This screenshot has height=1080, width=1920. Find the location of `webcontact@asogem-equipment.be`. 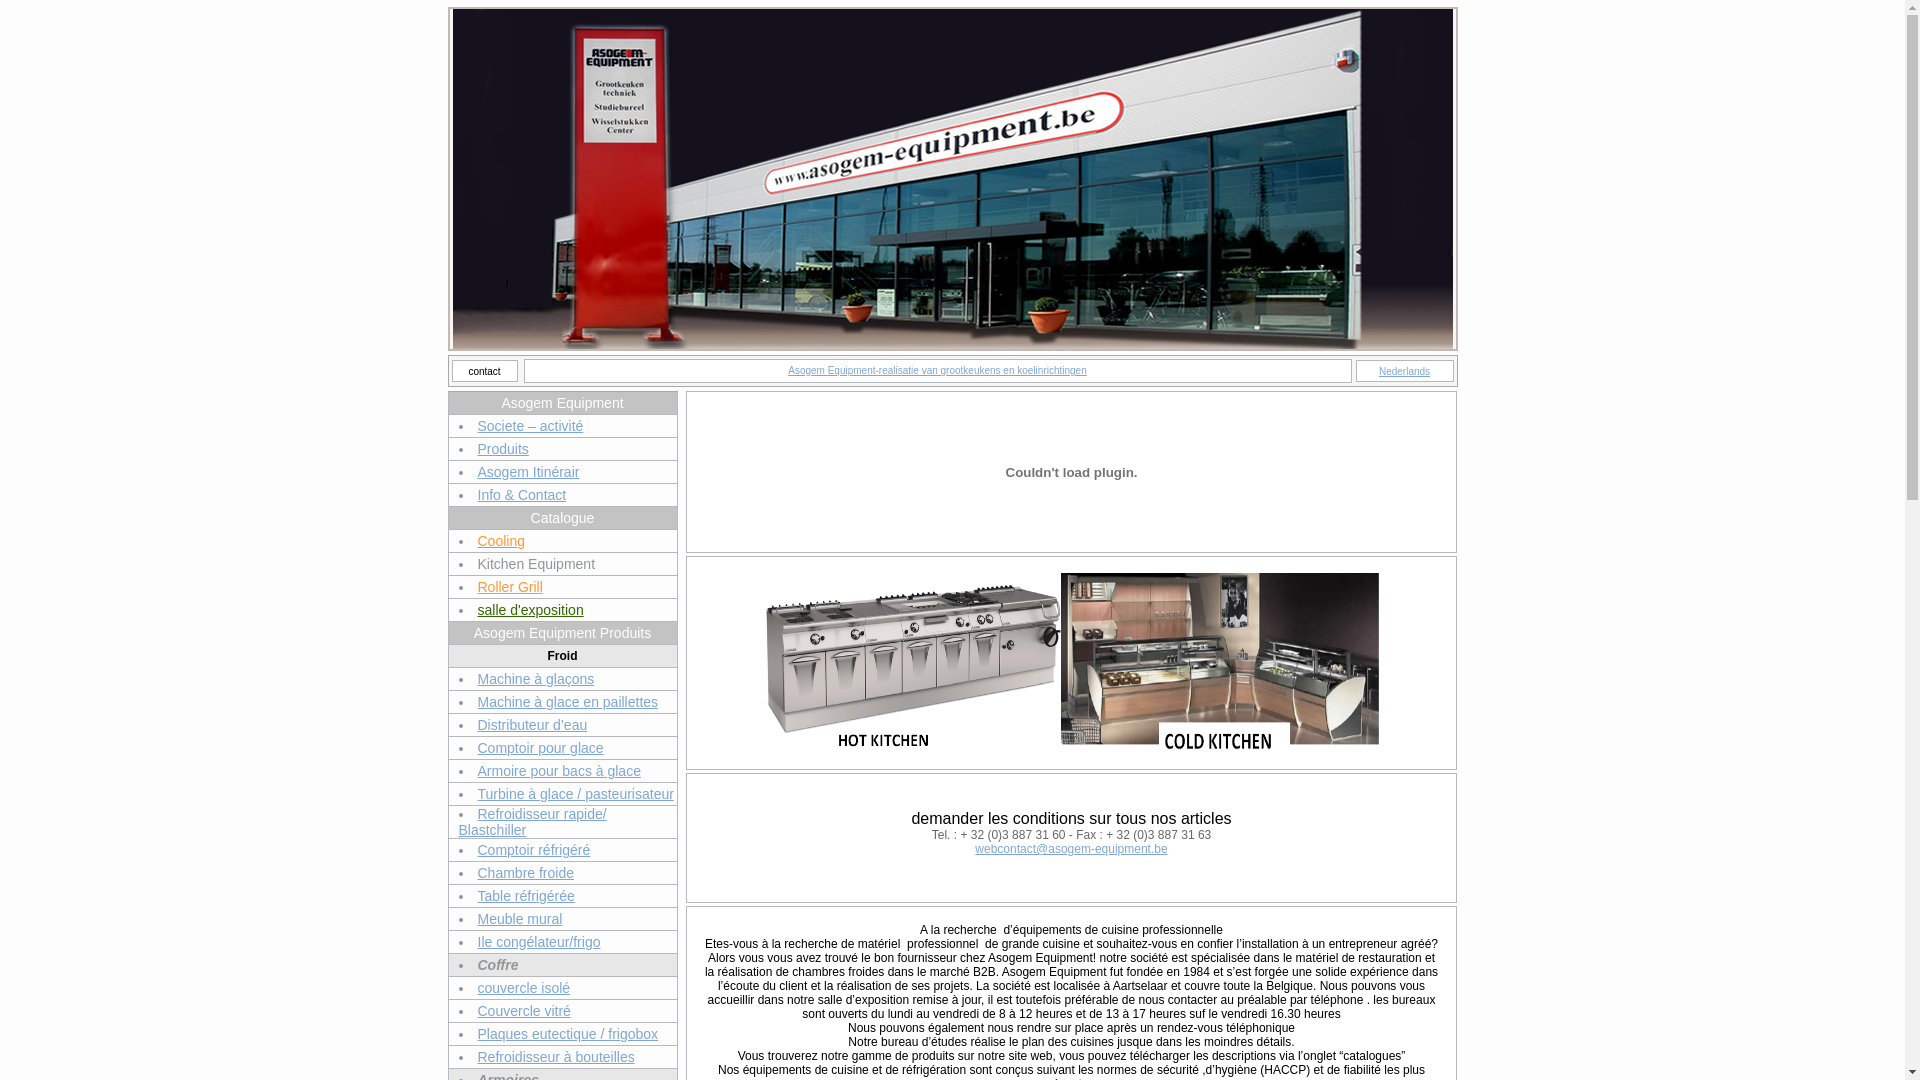

webcontact@asogem-equipment.be is located at coordinates (1071, 849).